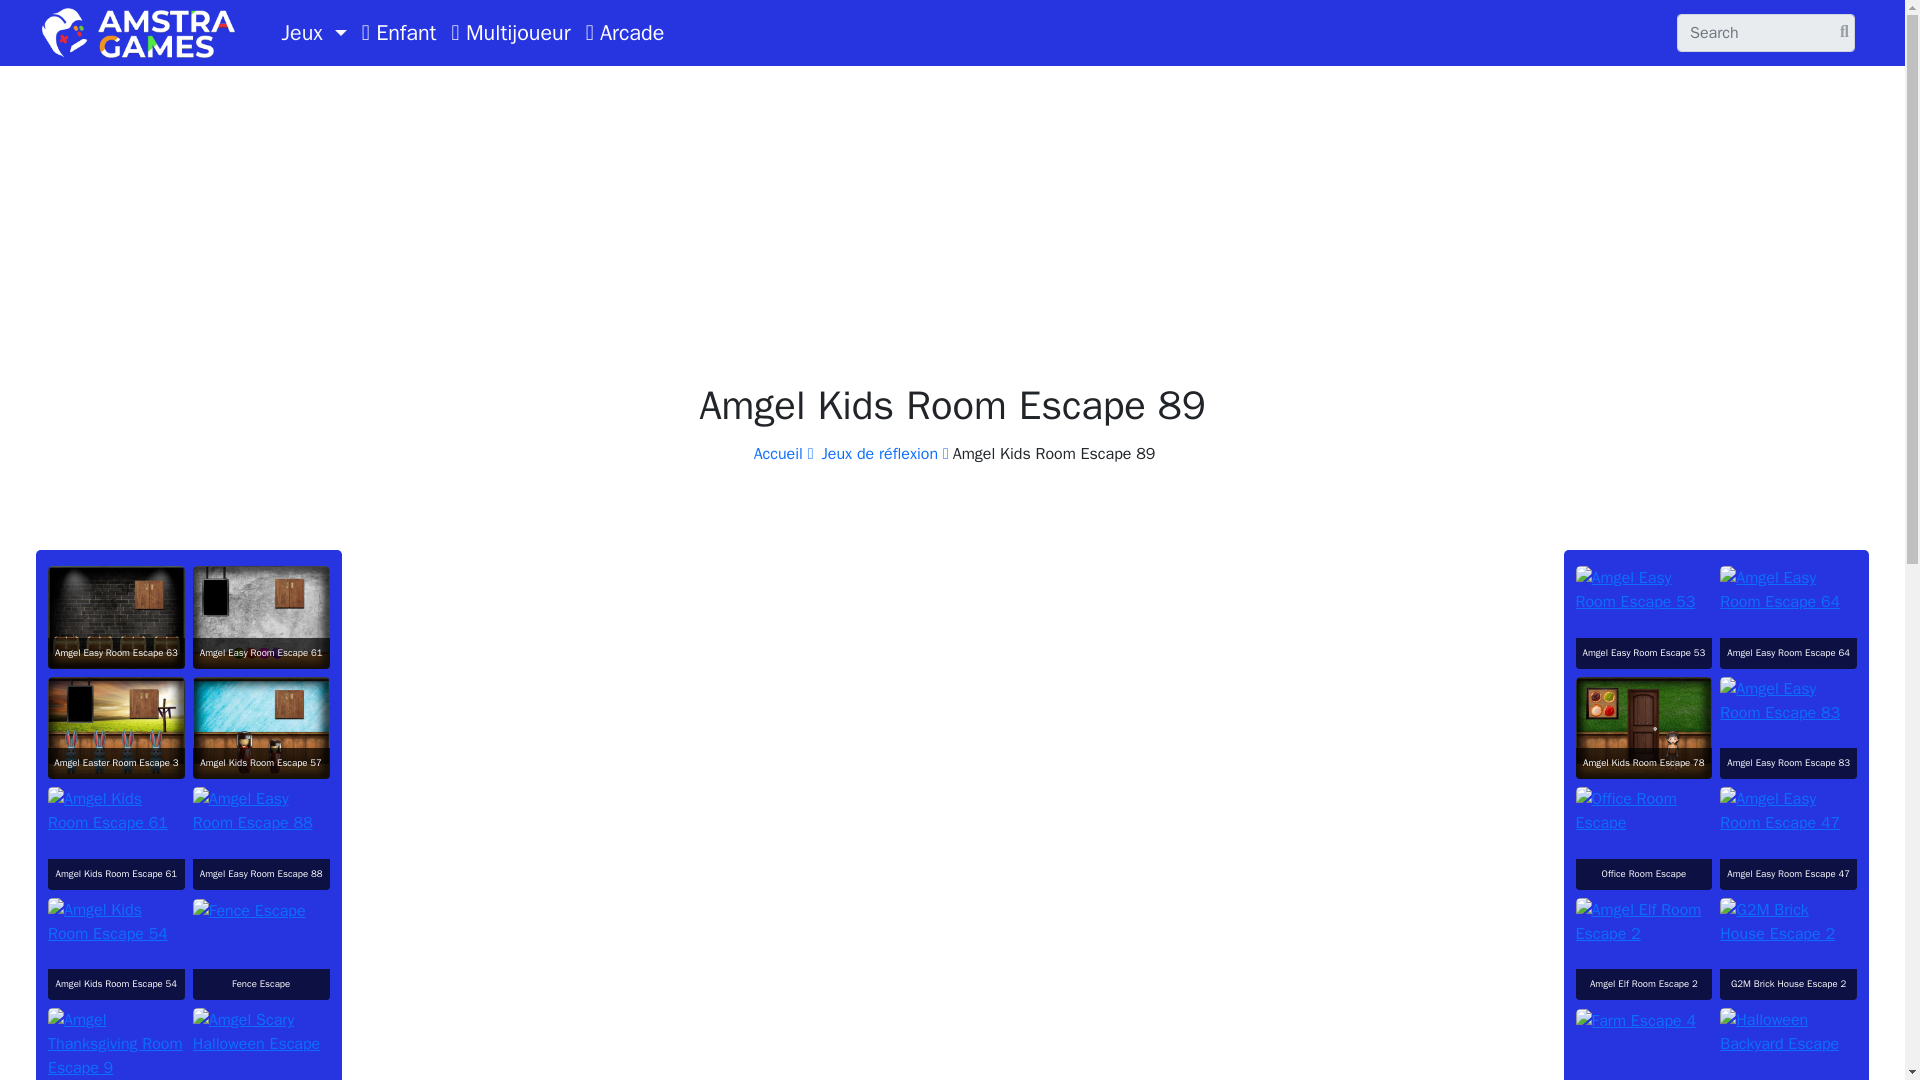 The image size is (1920, 1080). Describe the element at coordinates (262, 810) in the screenshot. I see `Amgel Easy Room Escape 88` at that location.